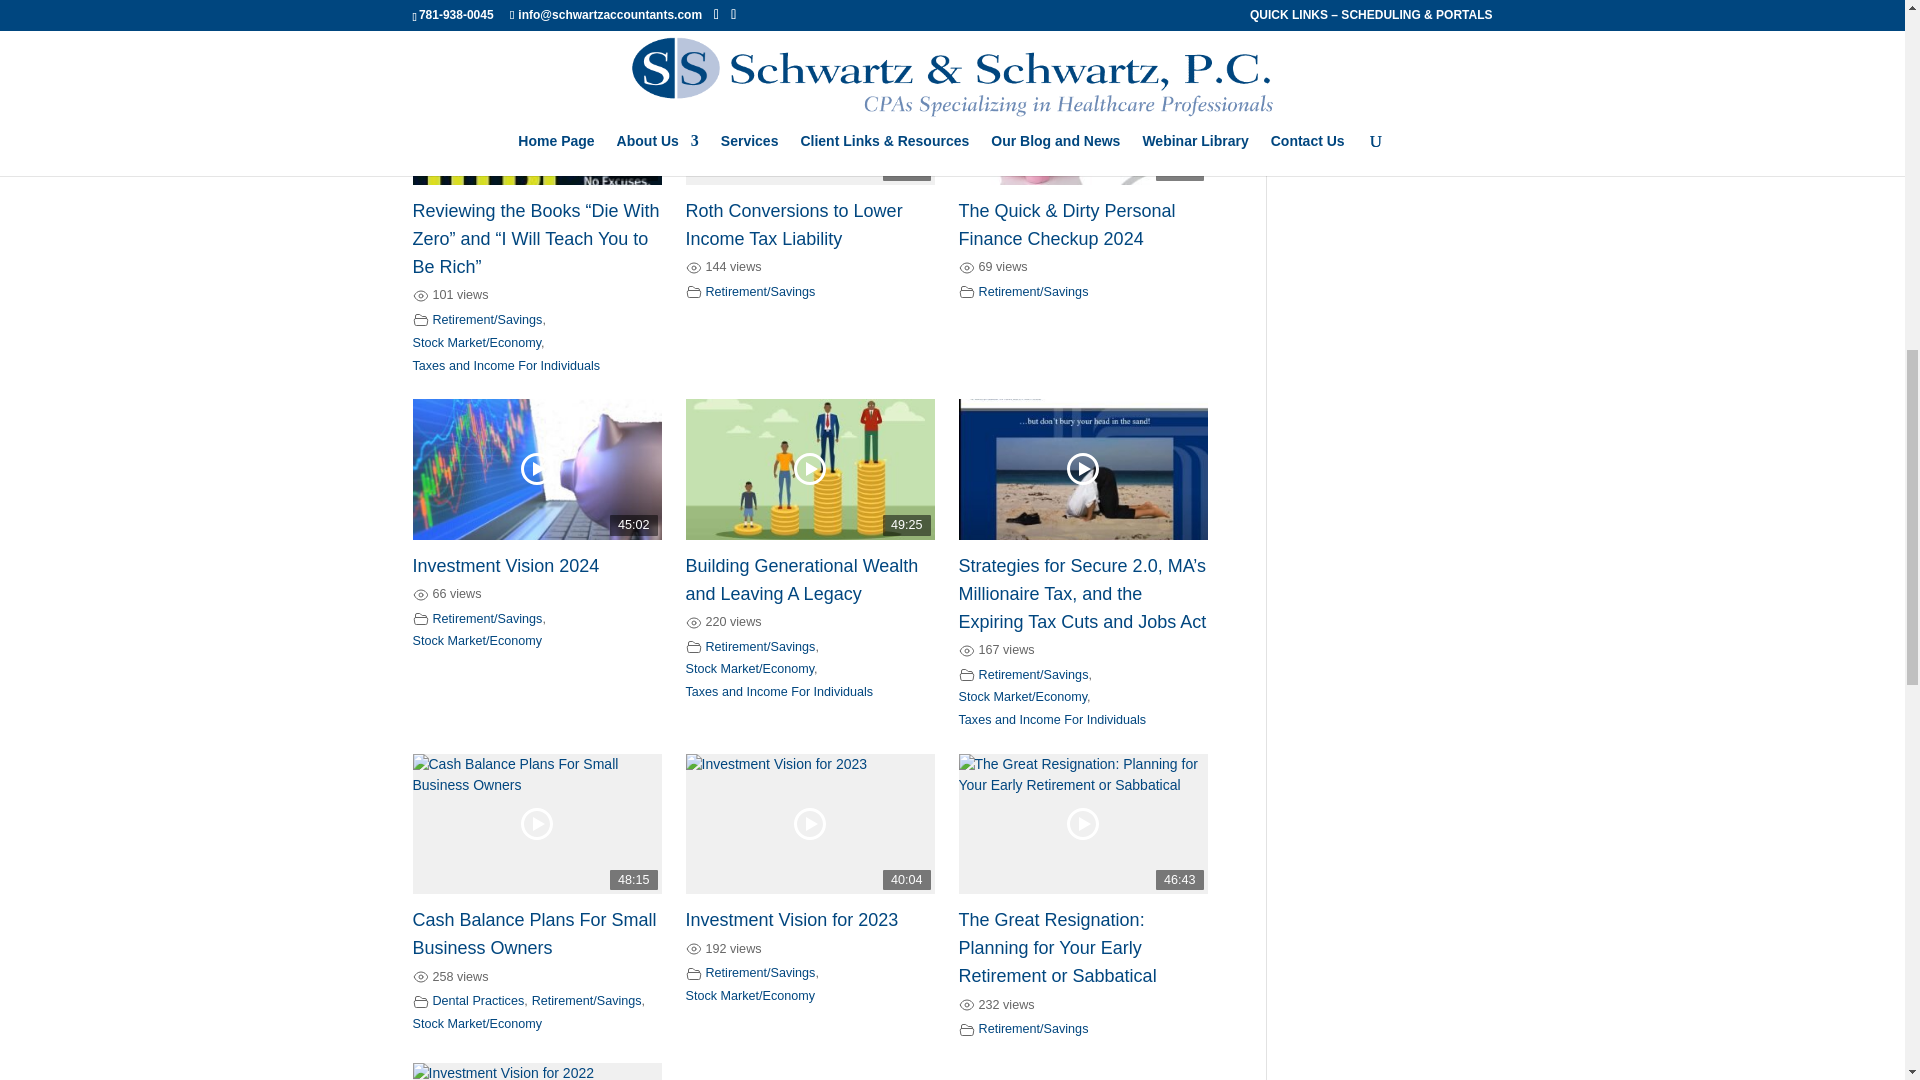 The width and height of the screenshot is (1920, 1080). Describe the element at coordinates (810, 114) in the screenshot. I see `45:06` at that location.